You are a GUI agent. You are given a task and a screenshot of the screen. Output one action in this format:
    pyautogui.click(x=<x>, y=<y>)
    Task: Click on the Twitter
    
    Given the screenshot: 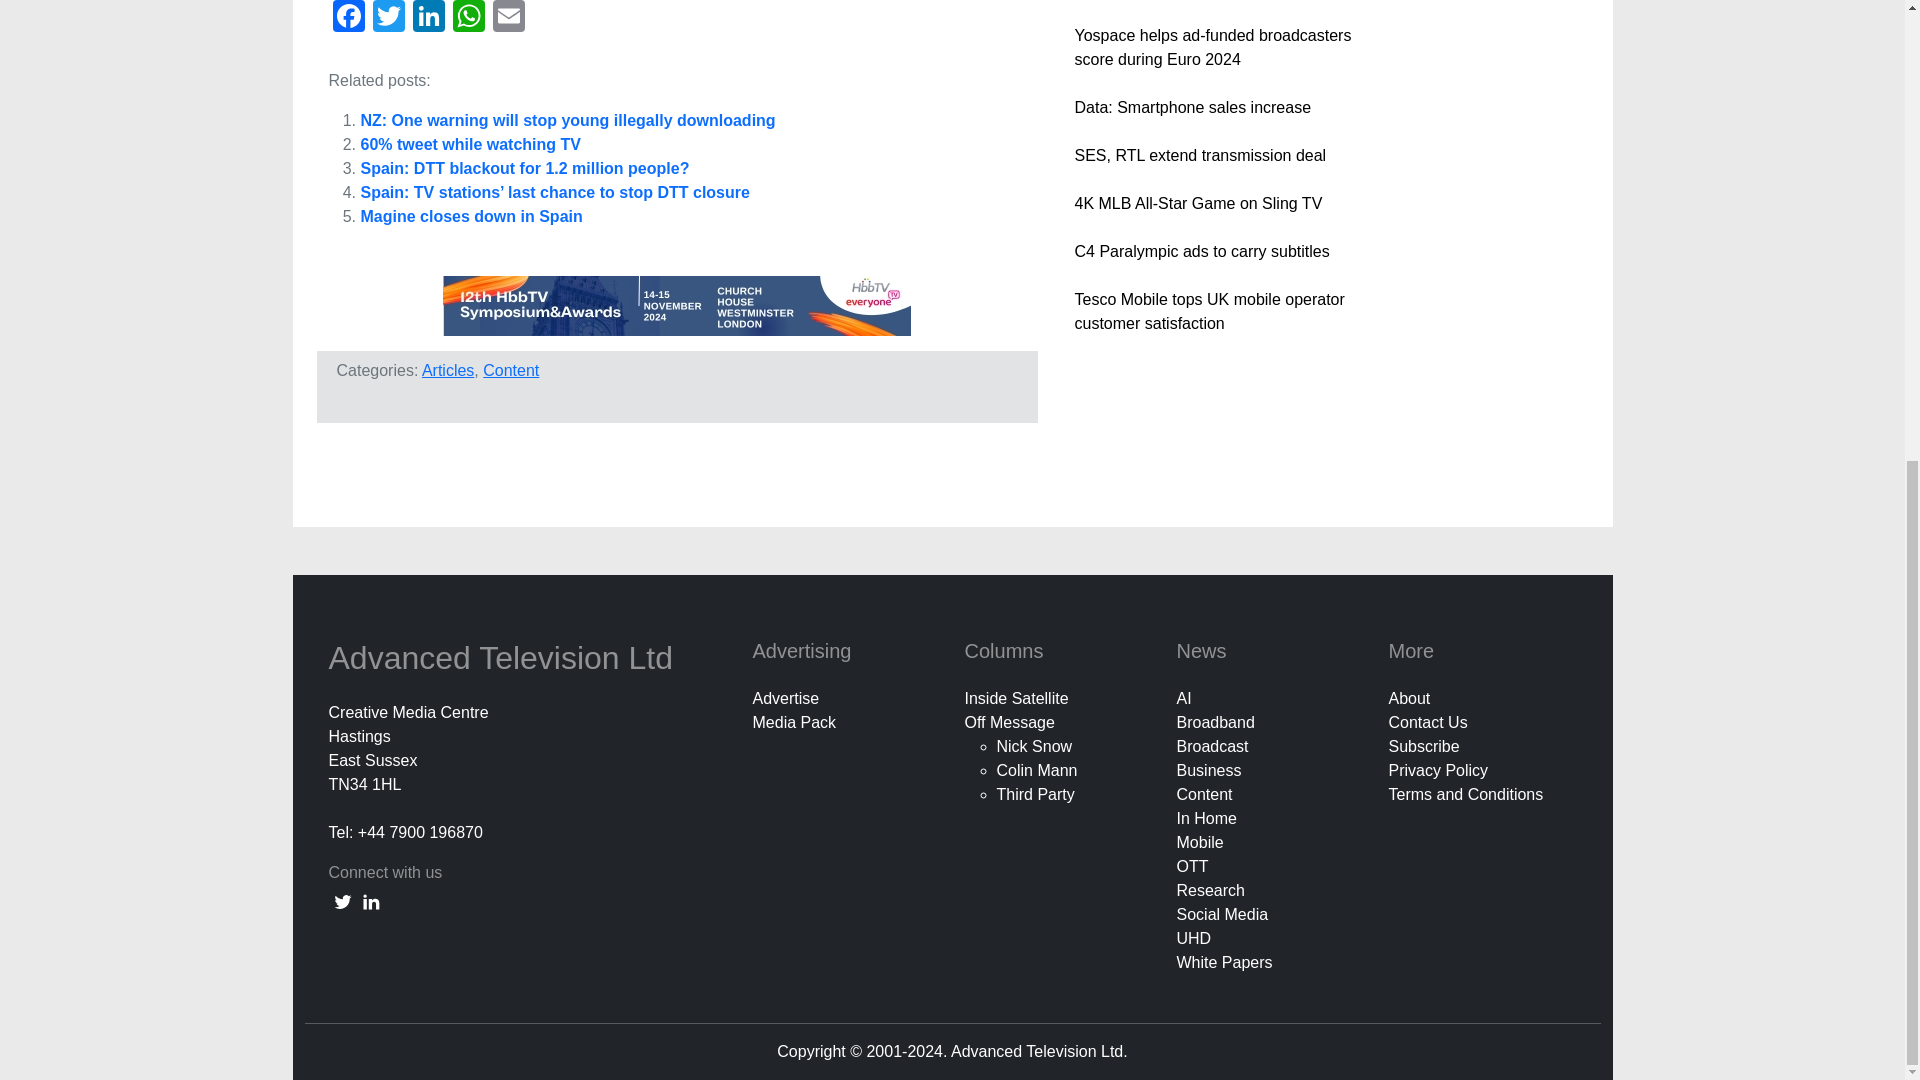 What is the action you would take?
    pyautogui.click(x=388, y=18)
    